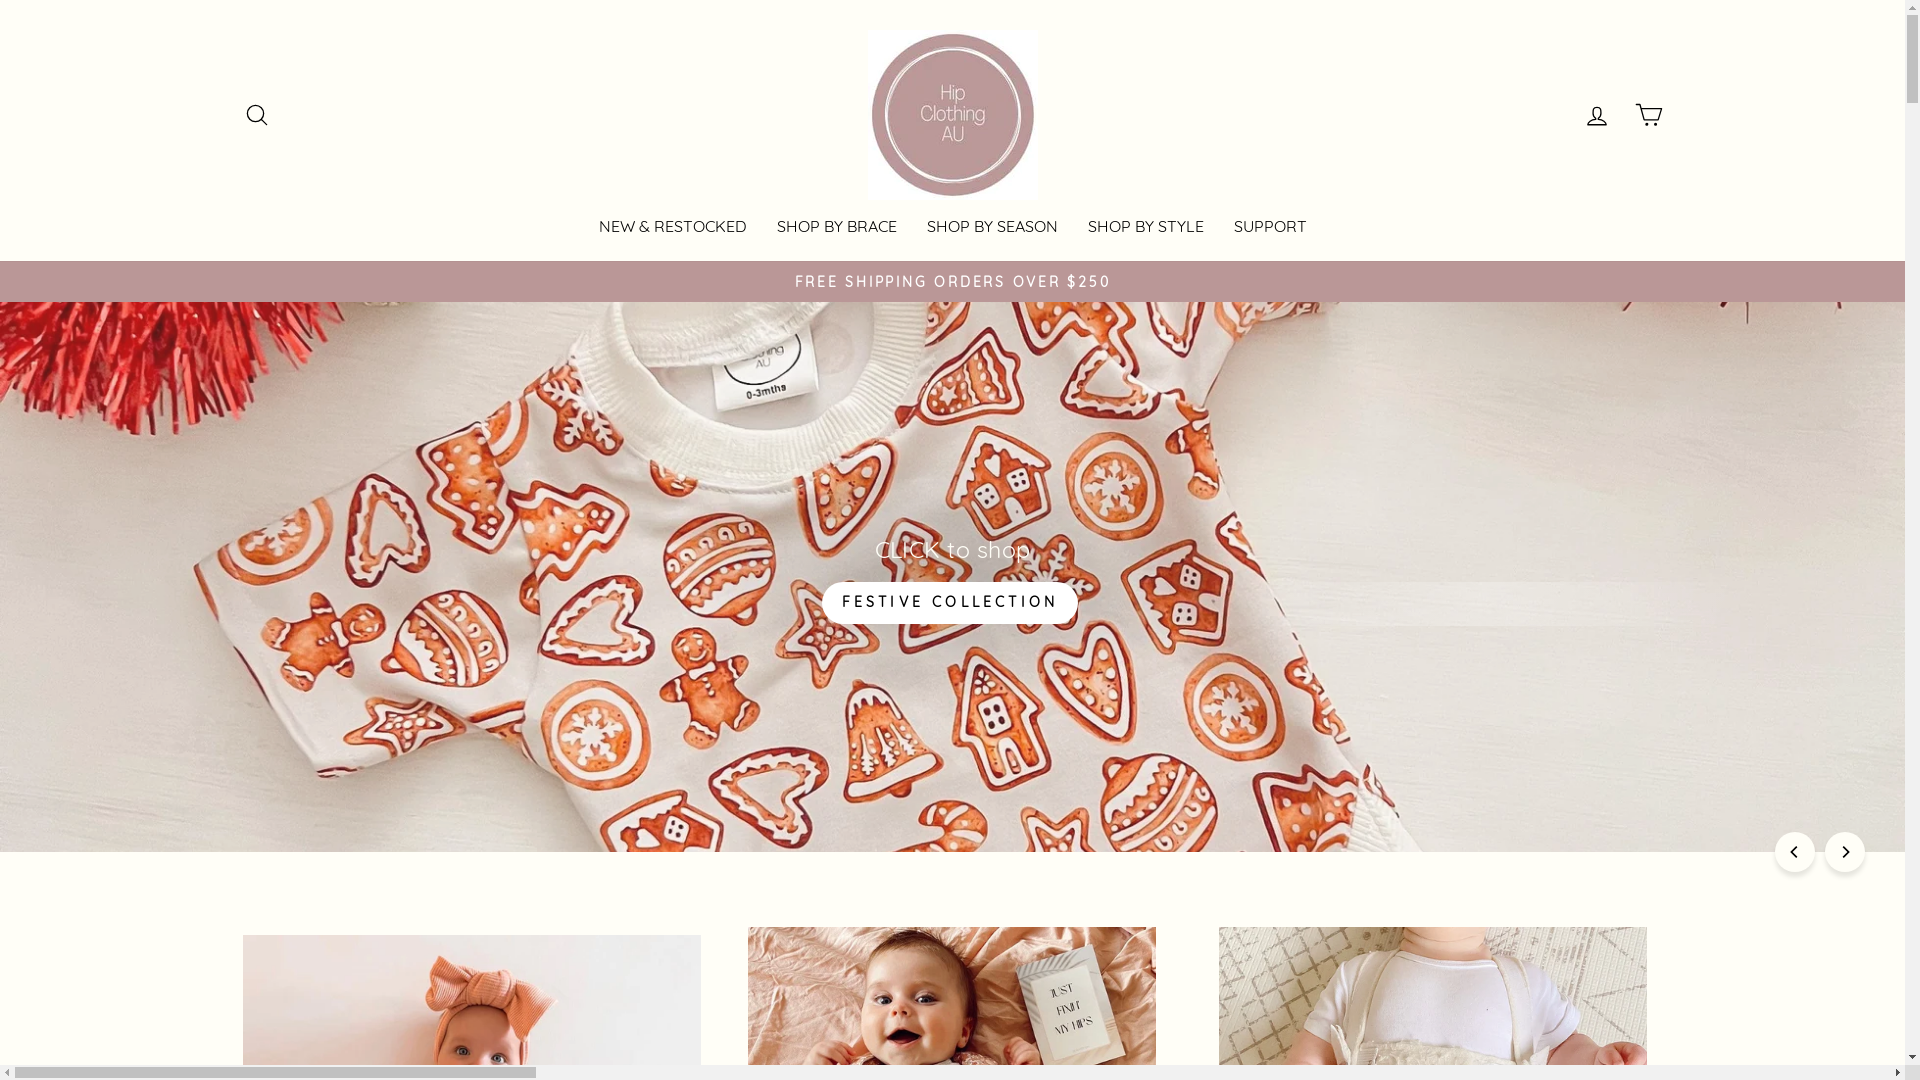 This screenshot has width=1920, height=1080. Describe the element at coordinates (256, 116) in the screenshot. I see `SEARCH` at that location.